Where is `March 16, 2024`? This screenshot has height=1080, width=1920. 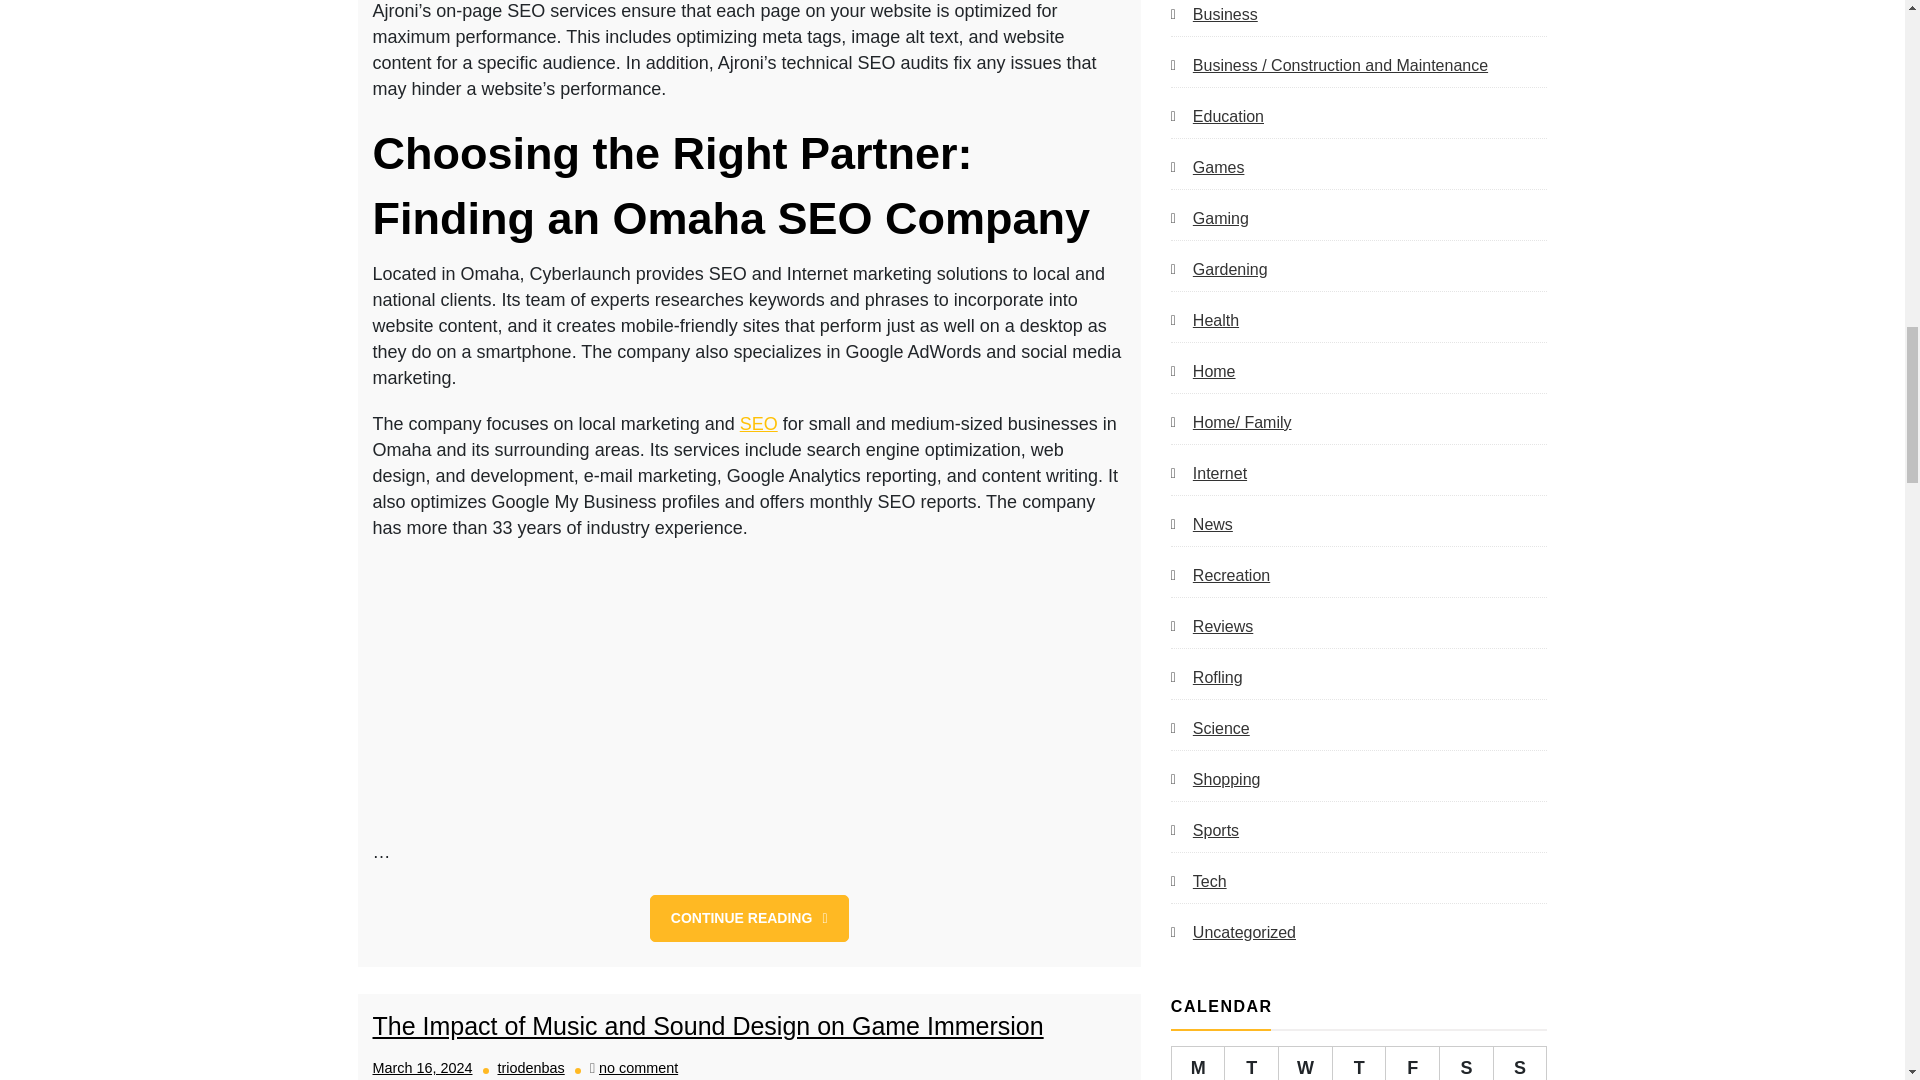 March 16, 2024 is located at coordinates (422, 1067).